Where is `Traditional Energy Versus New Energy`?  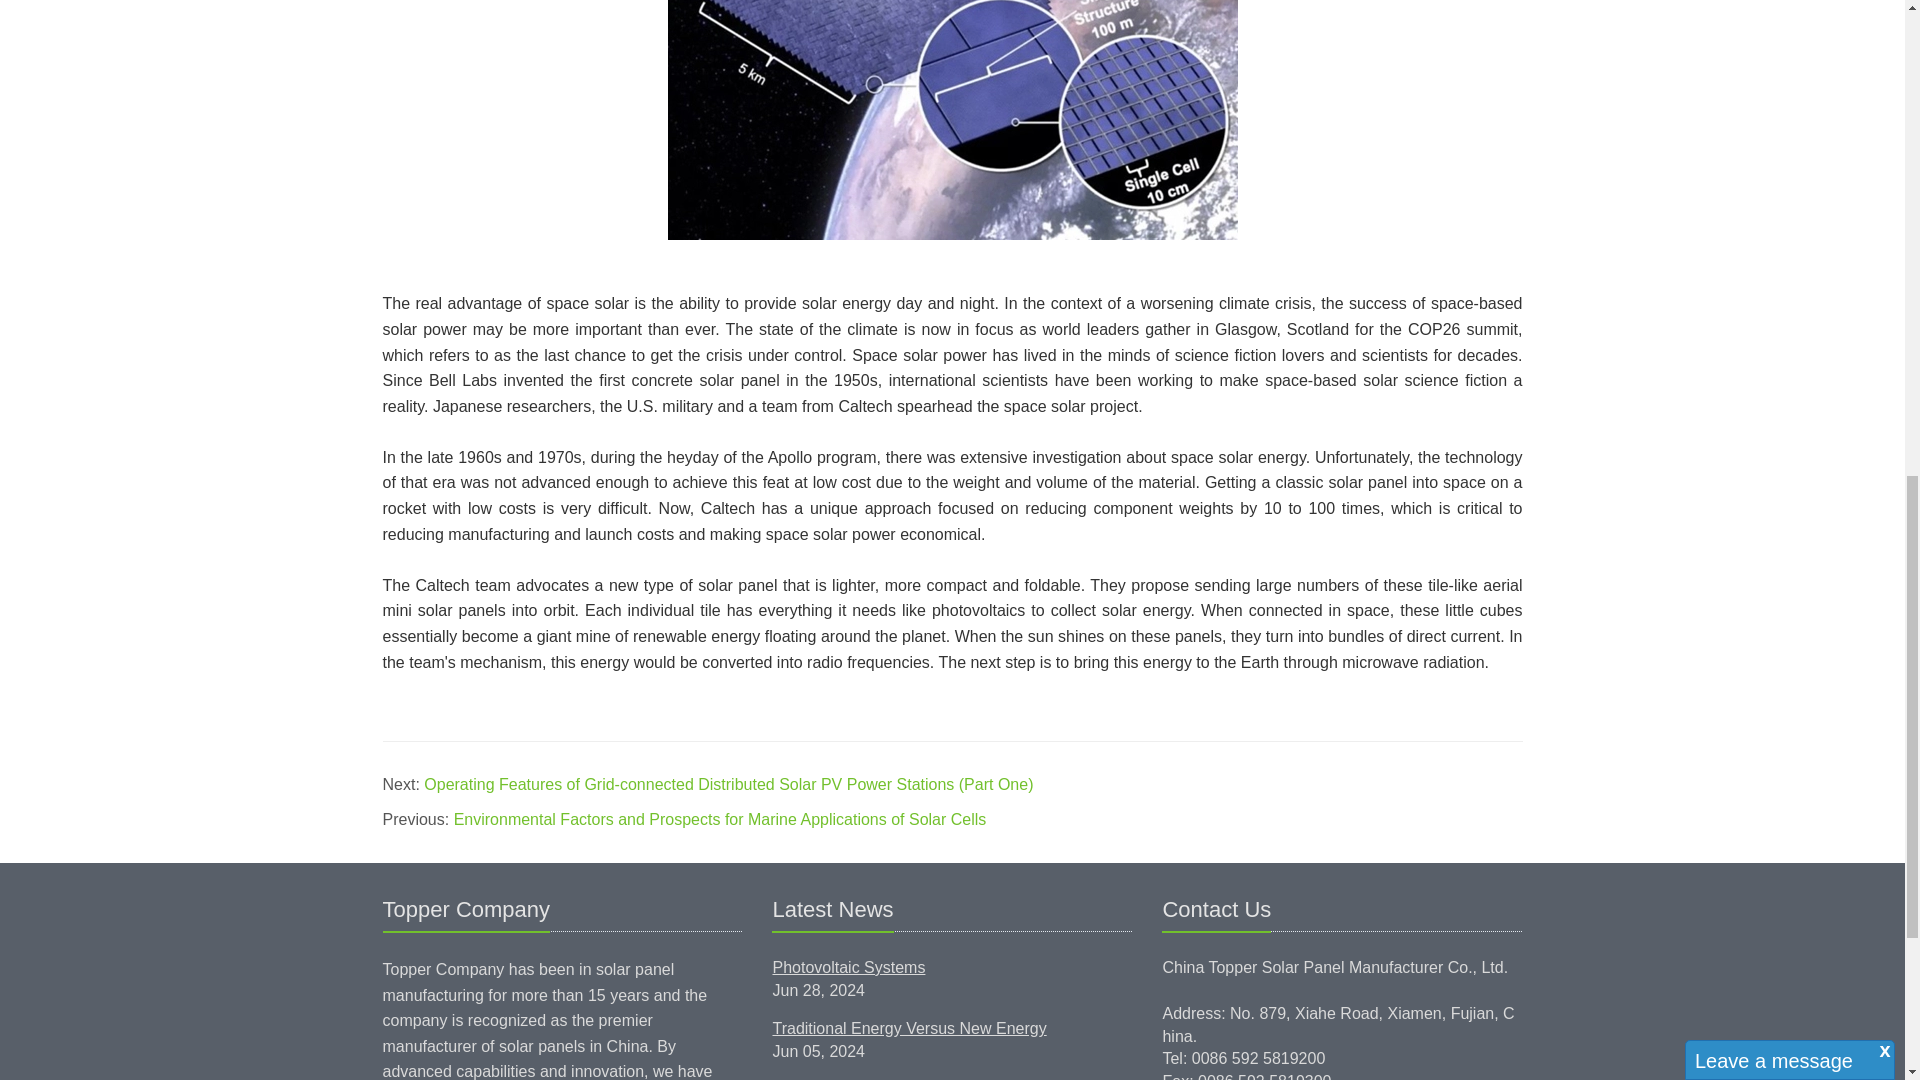
Traditional Energy Versus New Energy is located at coordinates (908, 1028).